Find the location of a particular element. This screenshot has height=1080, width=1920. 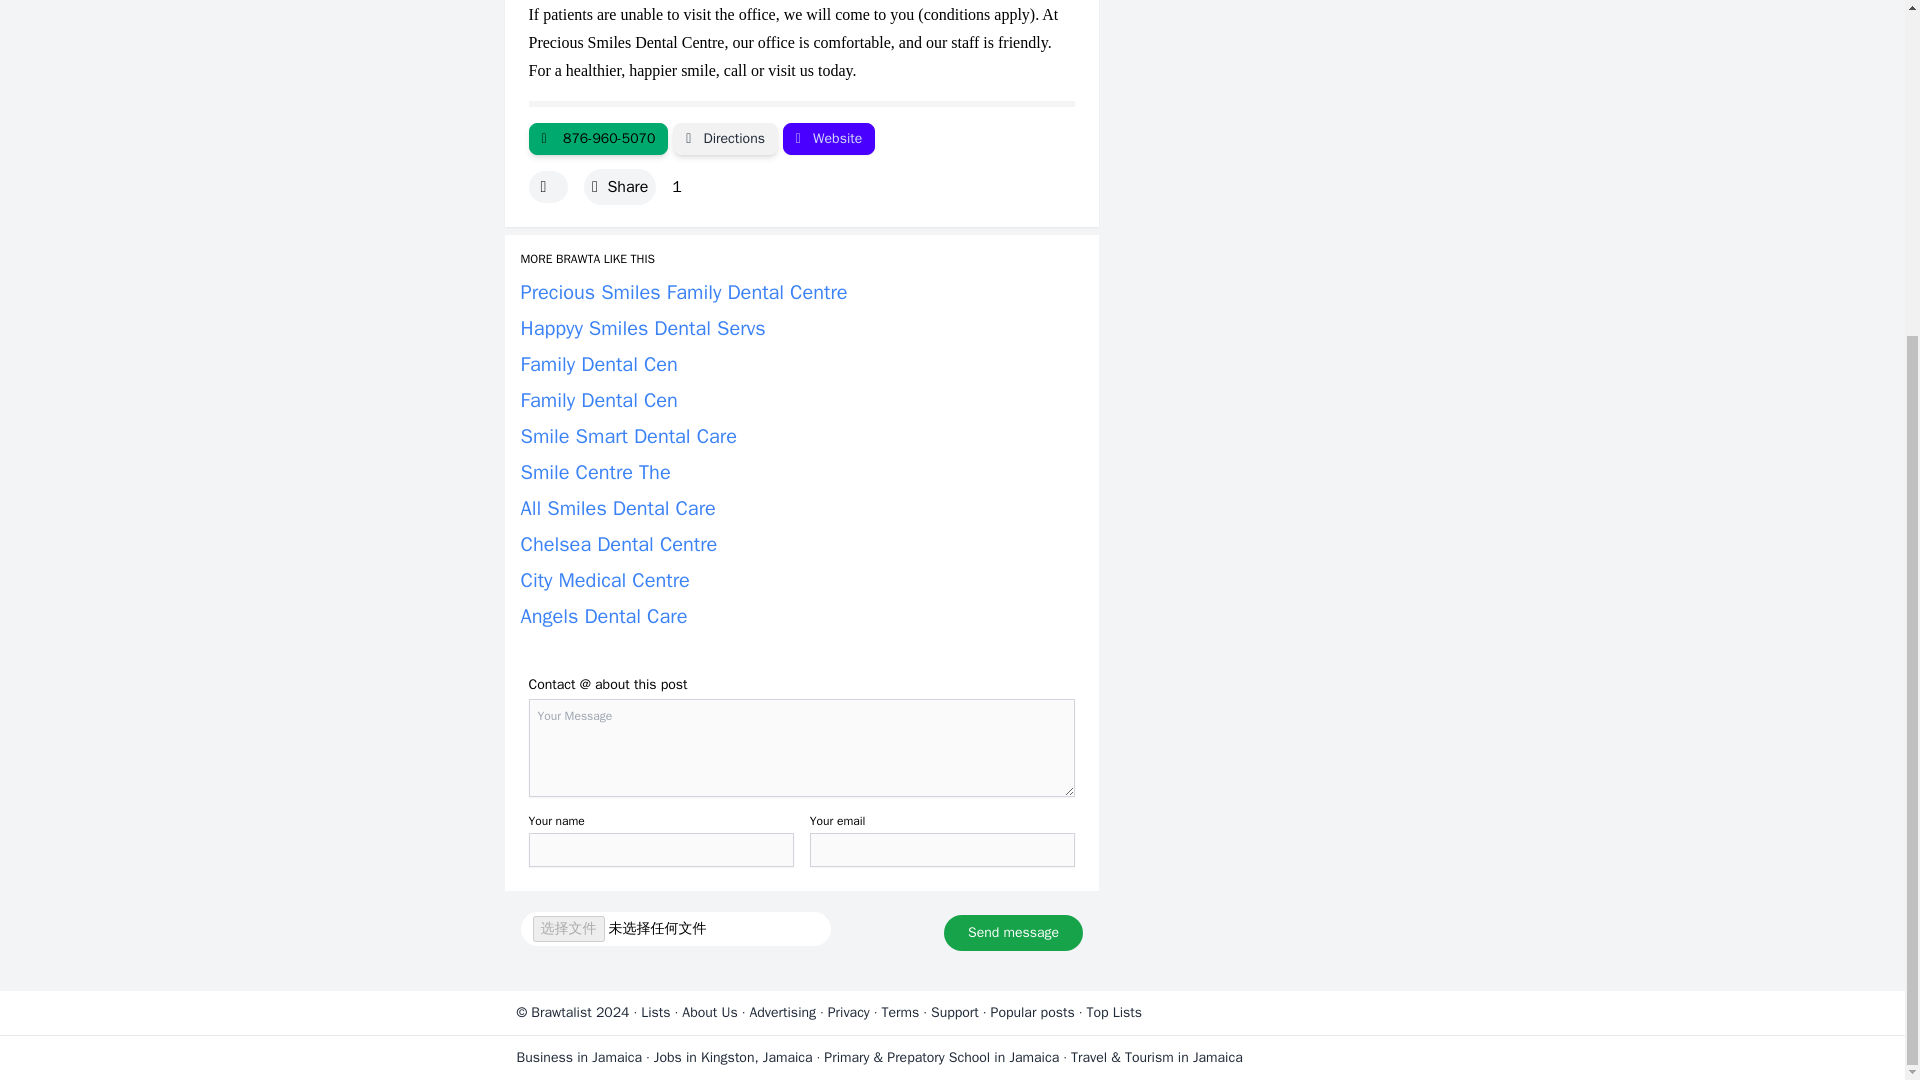

Privacy is located at coordinates (848, 1012).